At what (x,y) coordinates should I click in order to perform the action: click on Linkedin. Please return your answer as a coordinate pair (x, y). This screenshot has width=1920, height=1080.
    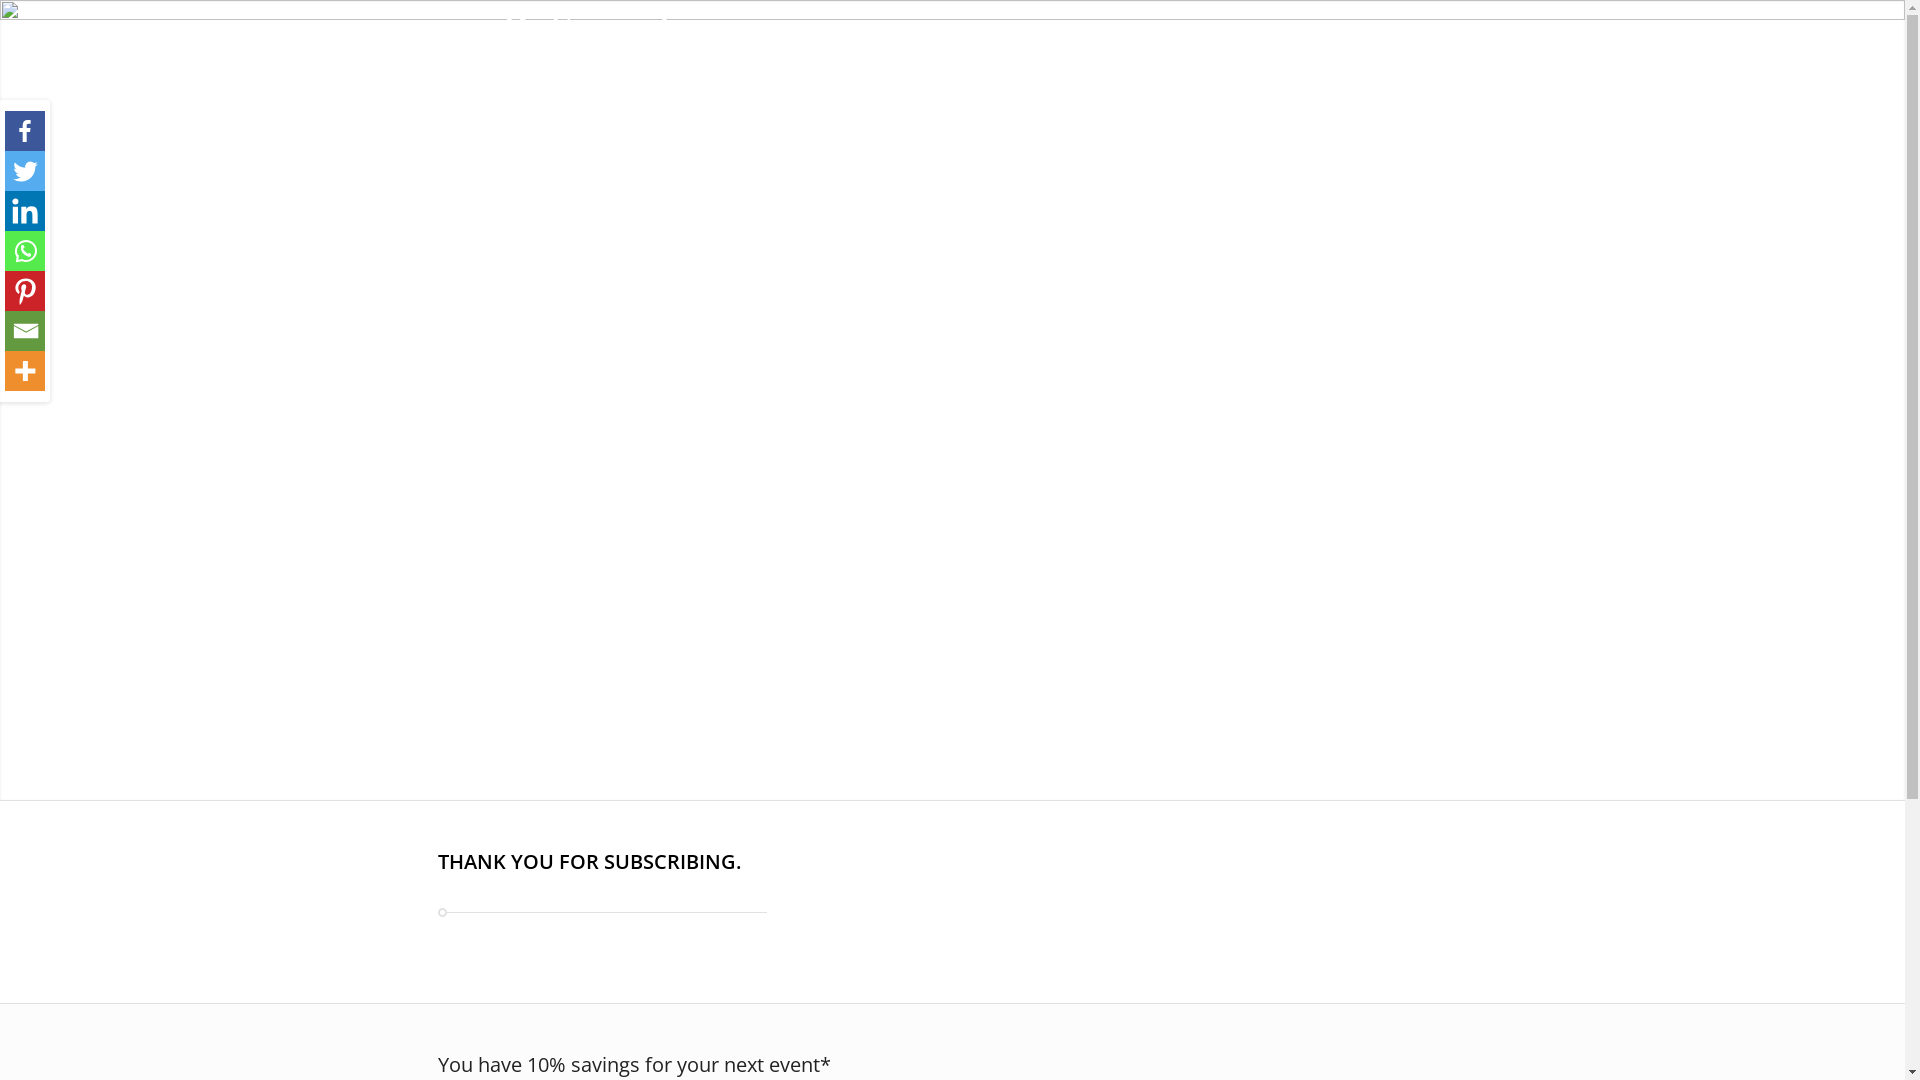
    Looking at the image, I should click on (22, 211).